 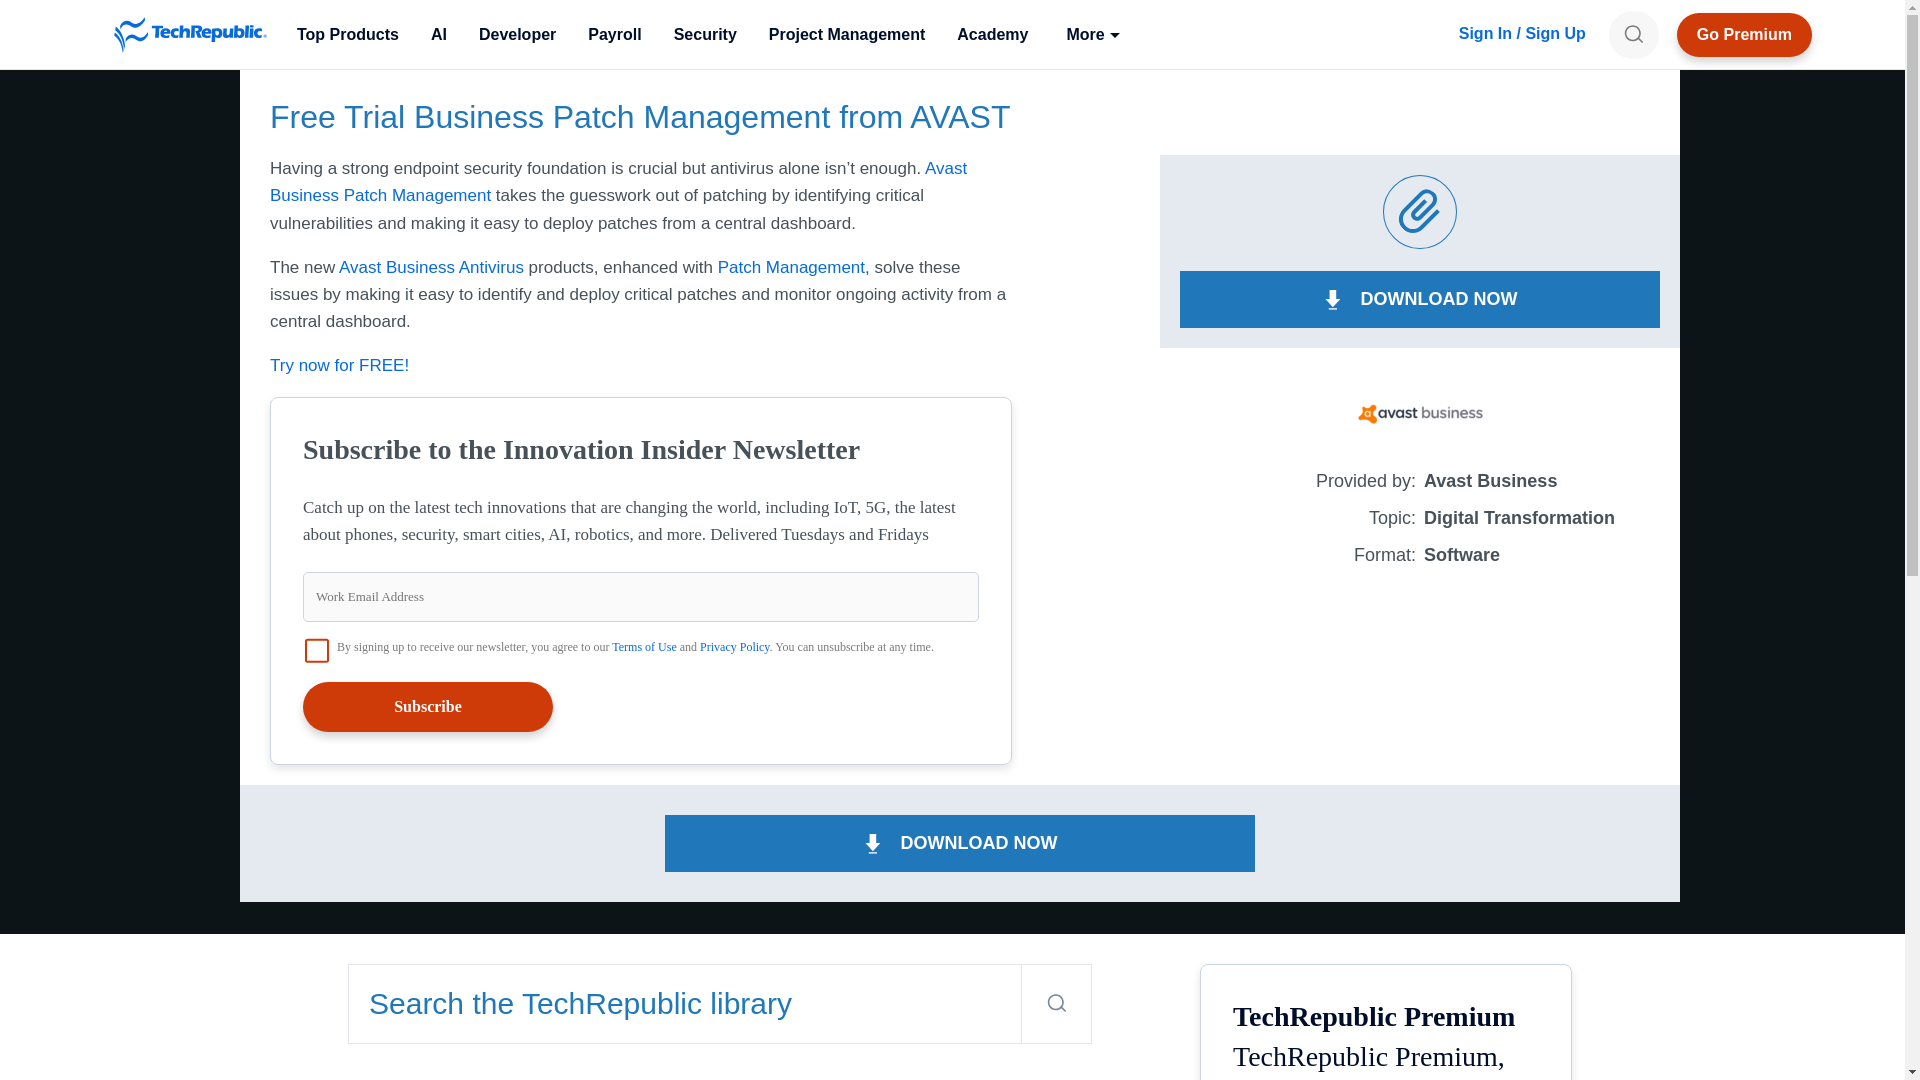 I want to click on Top Products, so click(x=347, y=34).